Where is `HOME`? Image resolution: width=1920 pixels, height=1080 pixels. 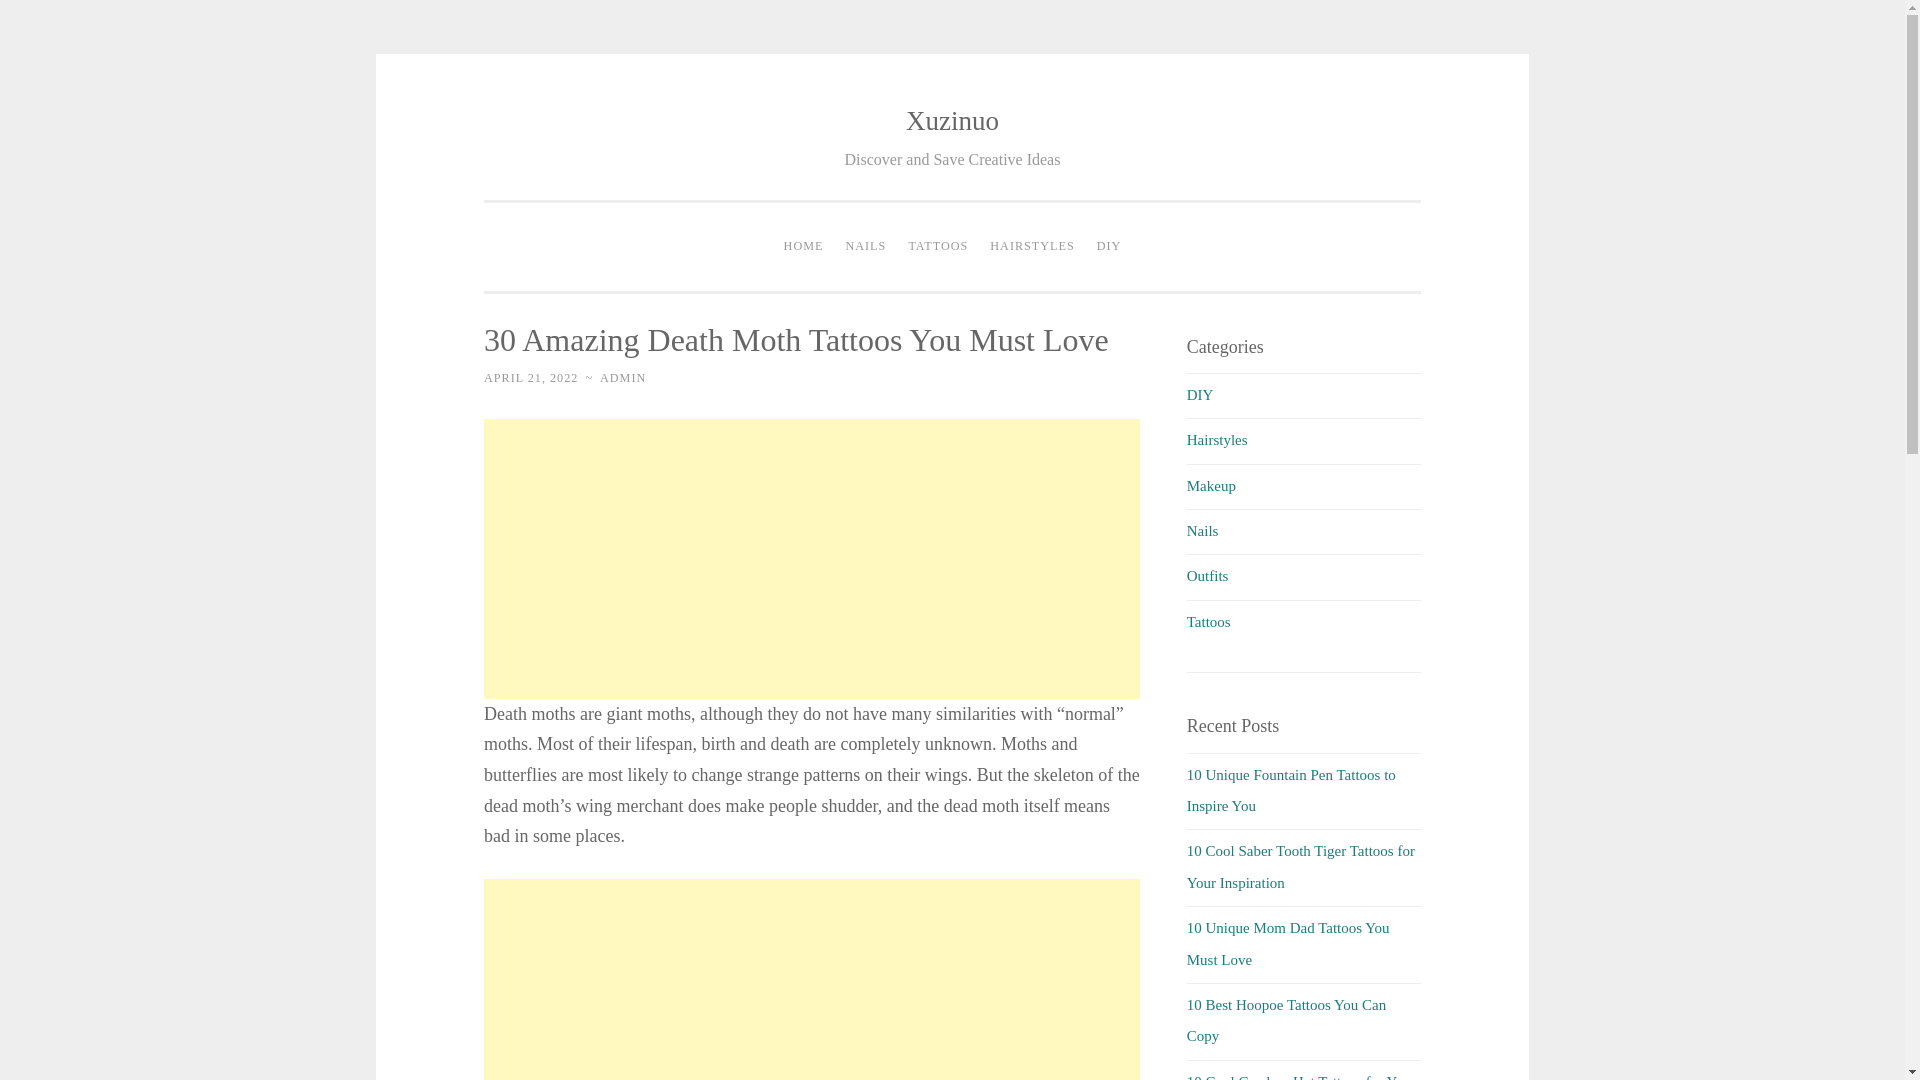 HOME is located at coordinates (804, 246).